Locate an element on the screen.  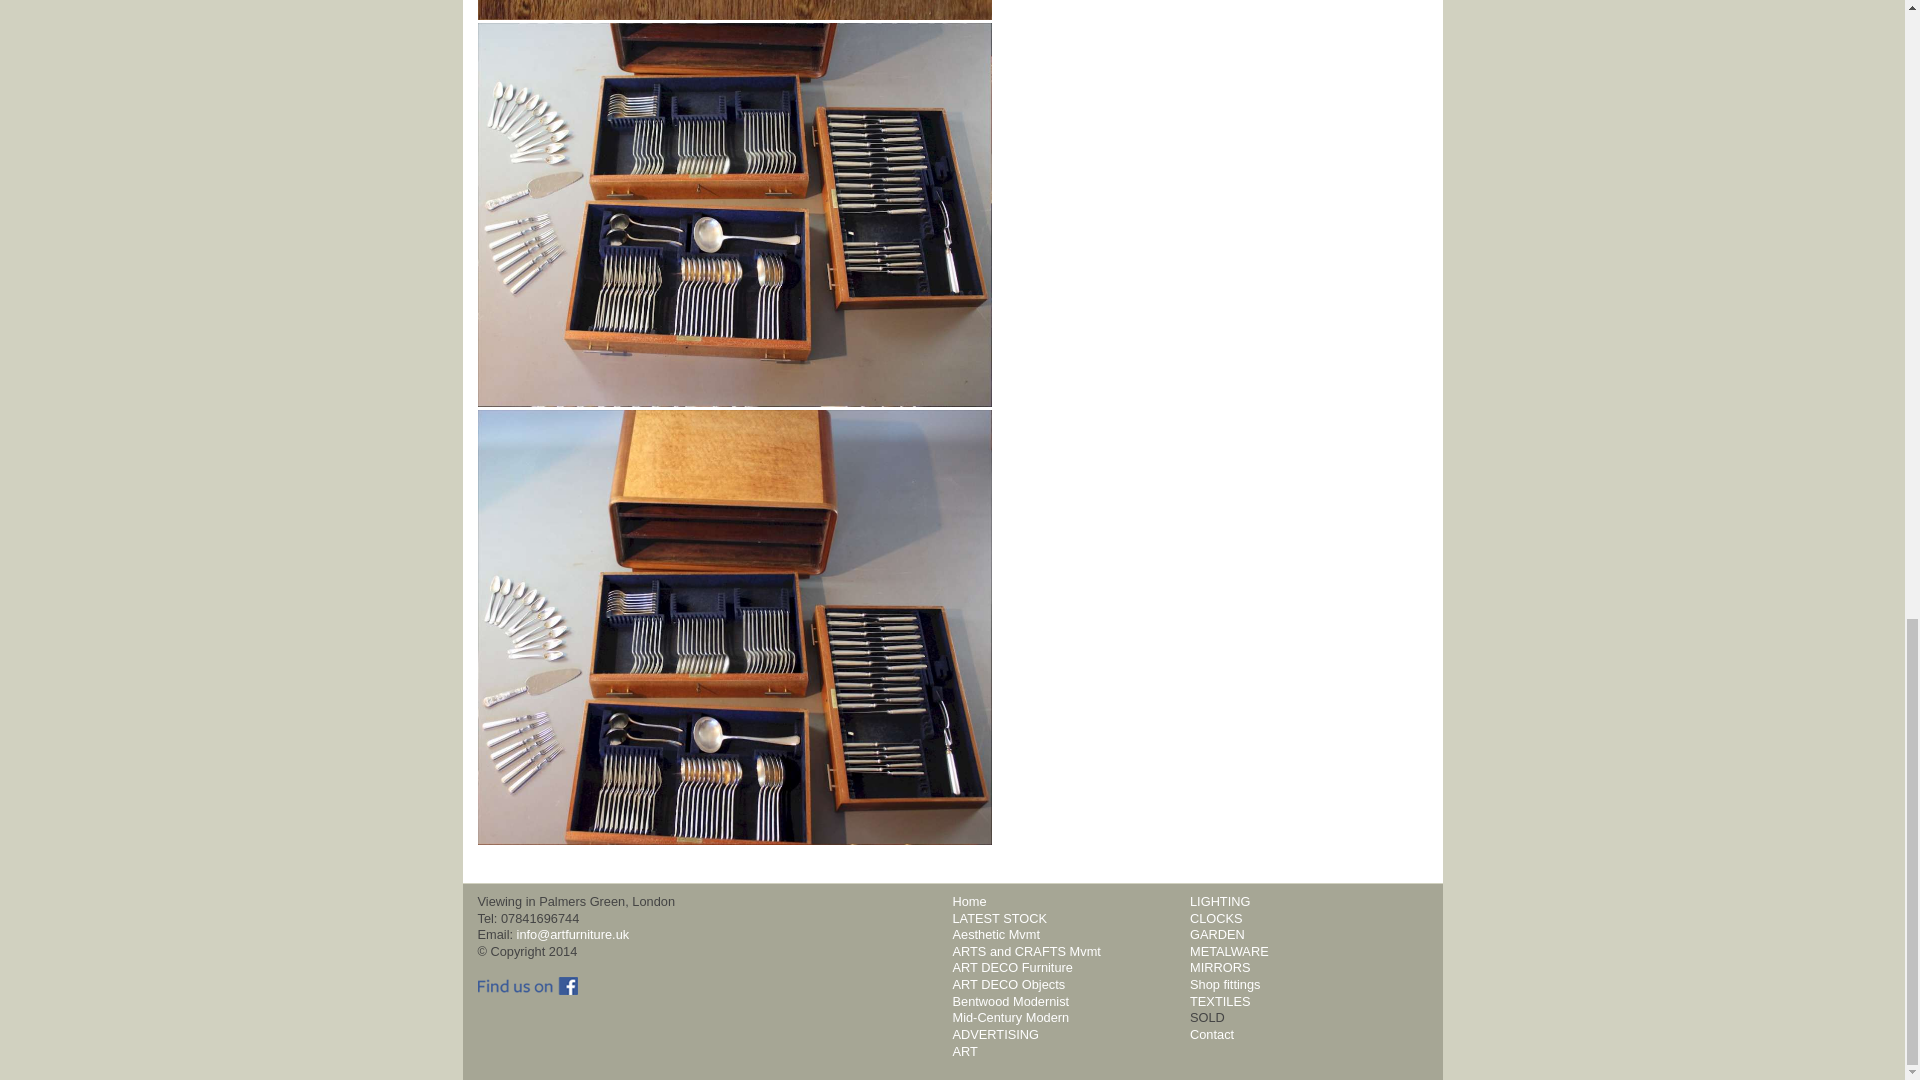
LATEST STOCK is located at coordinates (999, 918).